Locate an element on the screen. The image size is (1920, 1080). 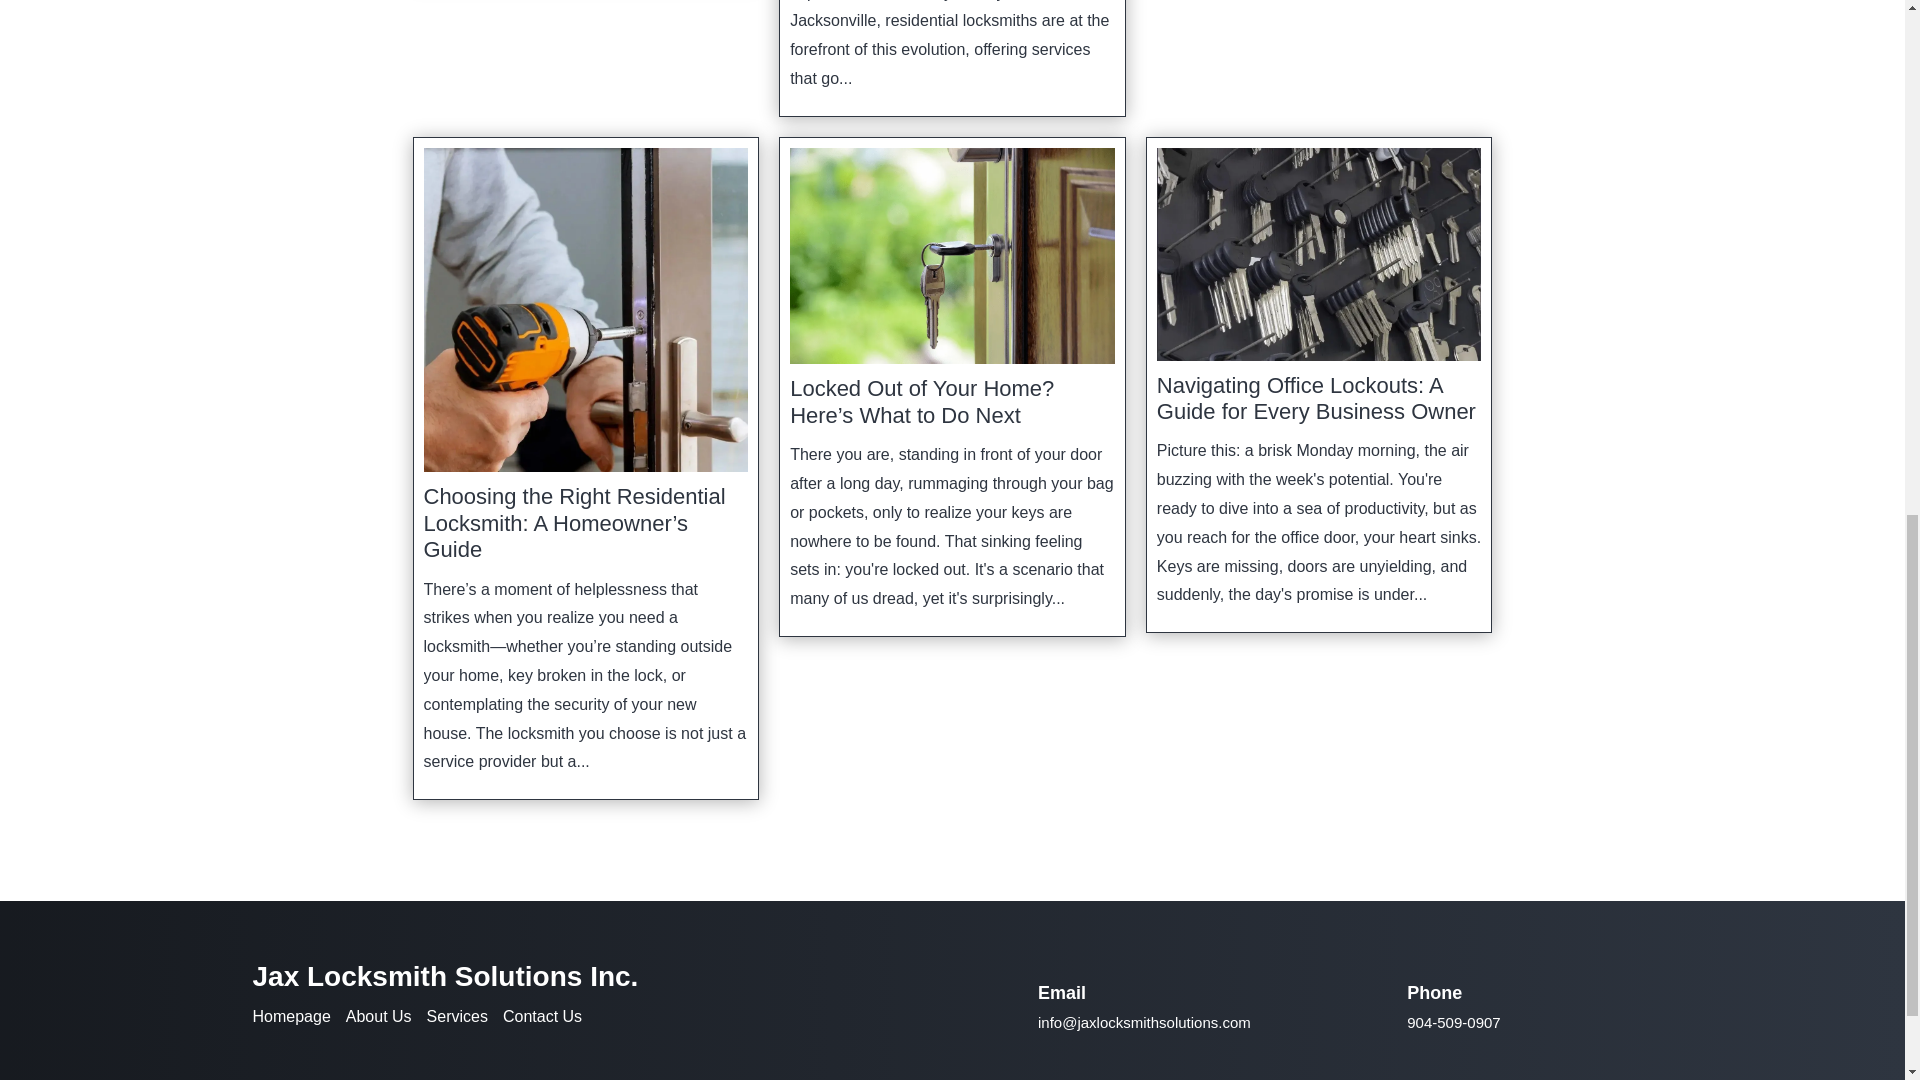
Navigating Office Lockouts: A Guide for Every Business Owner is located at coordinates (1316, 398).